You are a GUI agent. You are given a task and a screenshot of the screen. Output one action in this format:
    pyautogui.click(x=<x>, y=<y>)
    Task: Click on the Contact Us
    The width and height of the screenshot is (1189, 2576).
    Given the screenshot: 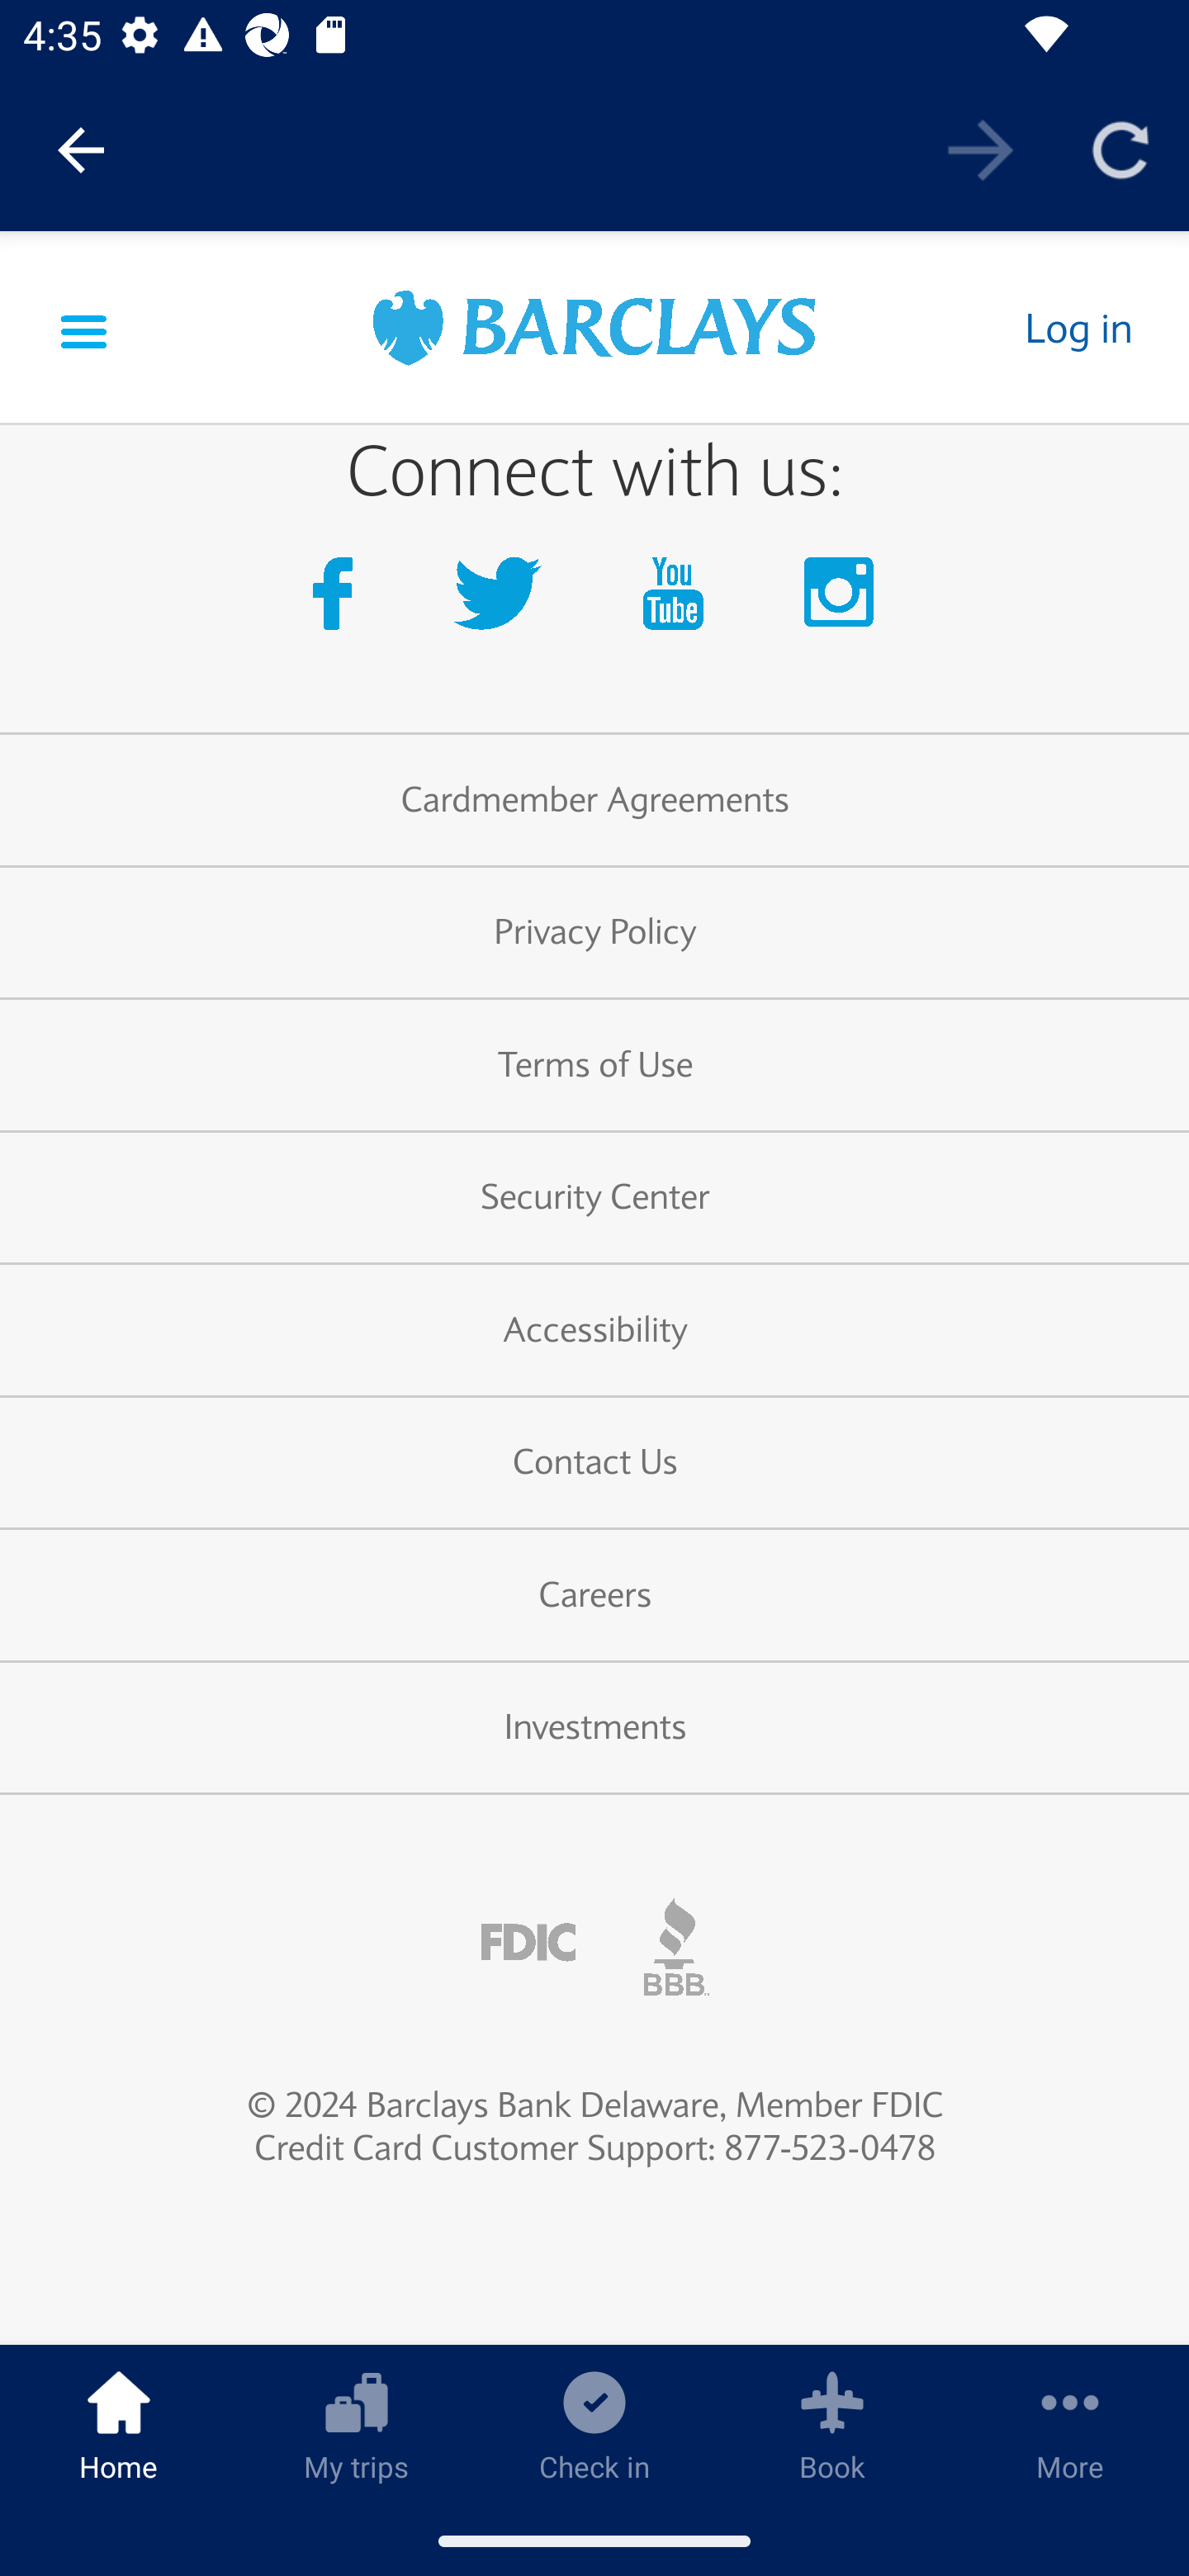 What is the action you would take?
    pyautogui.click(x=594, y=1466)
    